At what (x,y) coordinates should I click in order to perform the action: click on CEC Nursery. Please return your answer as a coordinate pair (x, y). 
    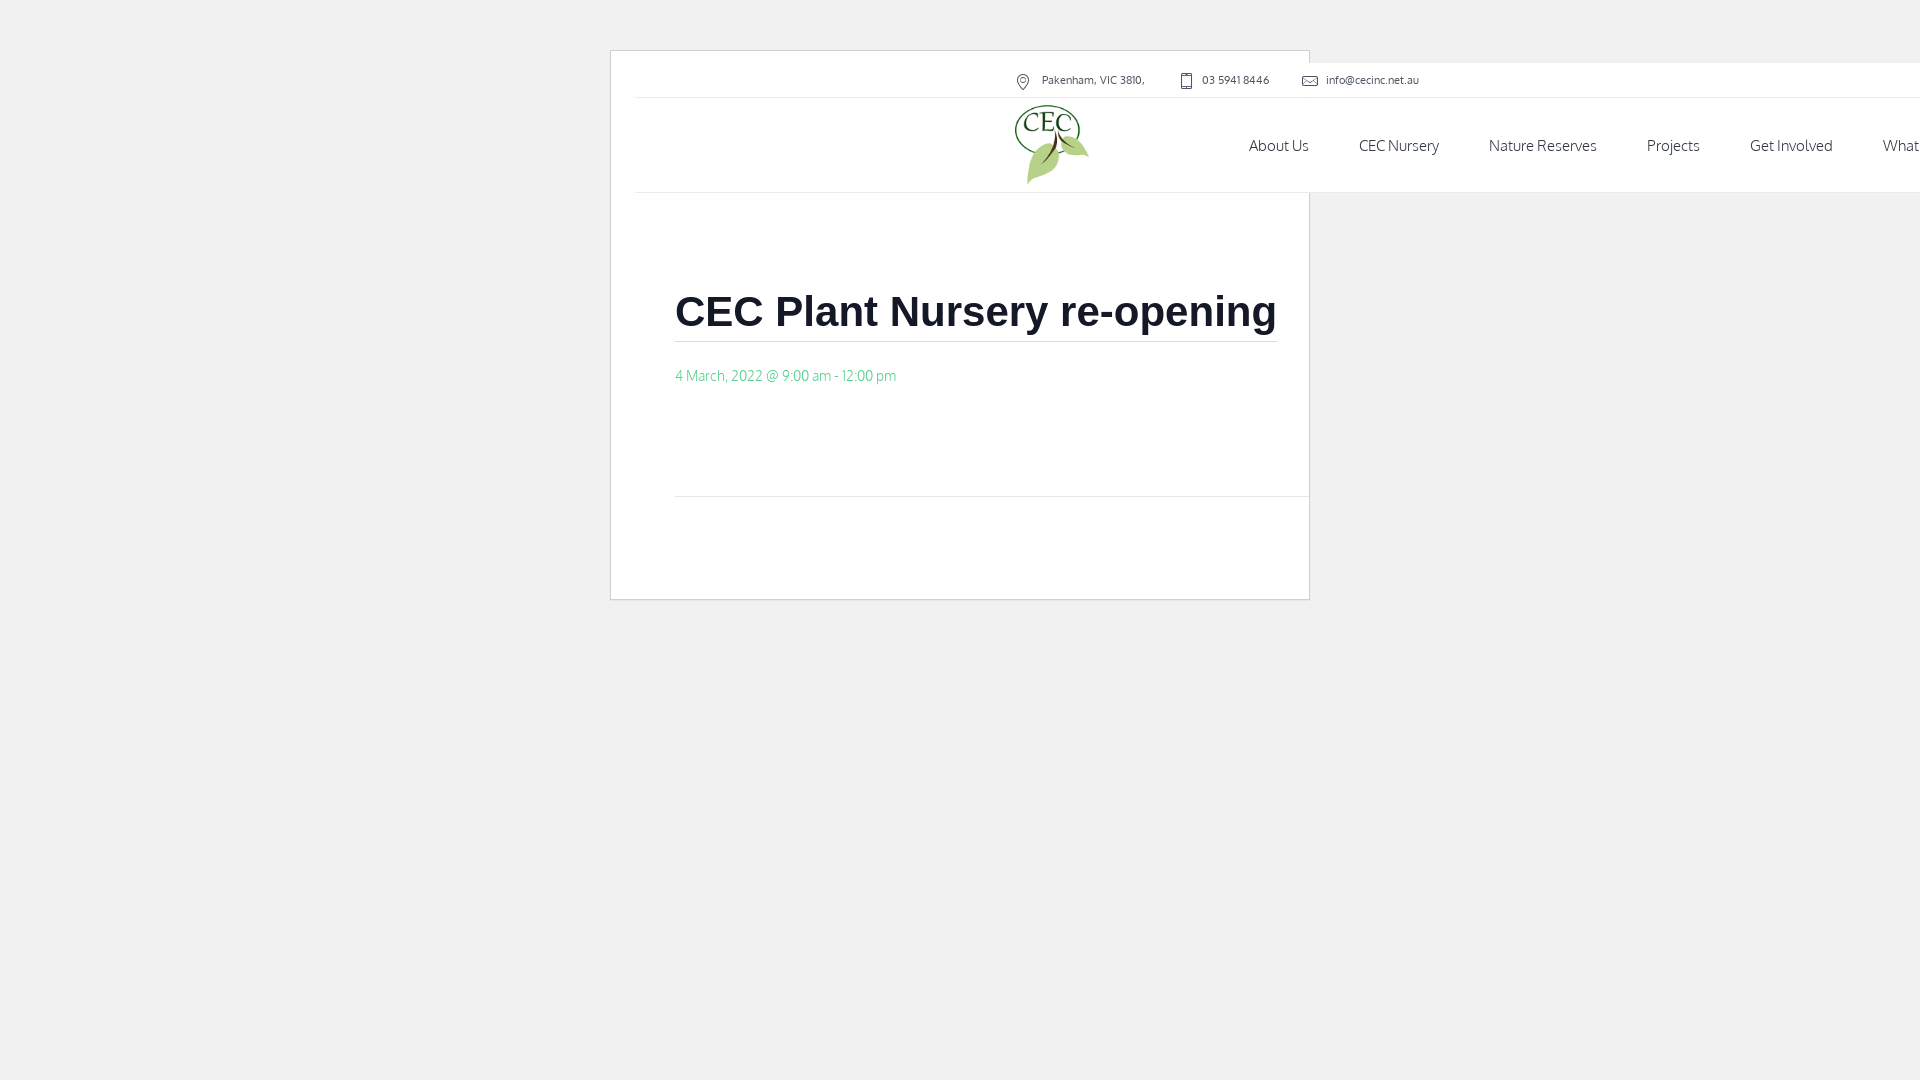
    Looking at the image, I should click on (1399, 146).